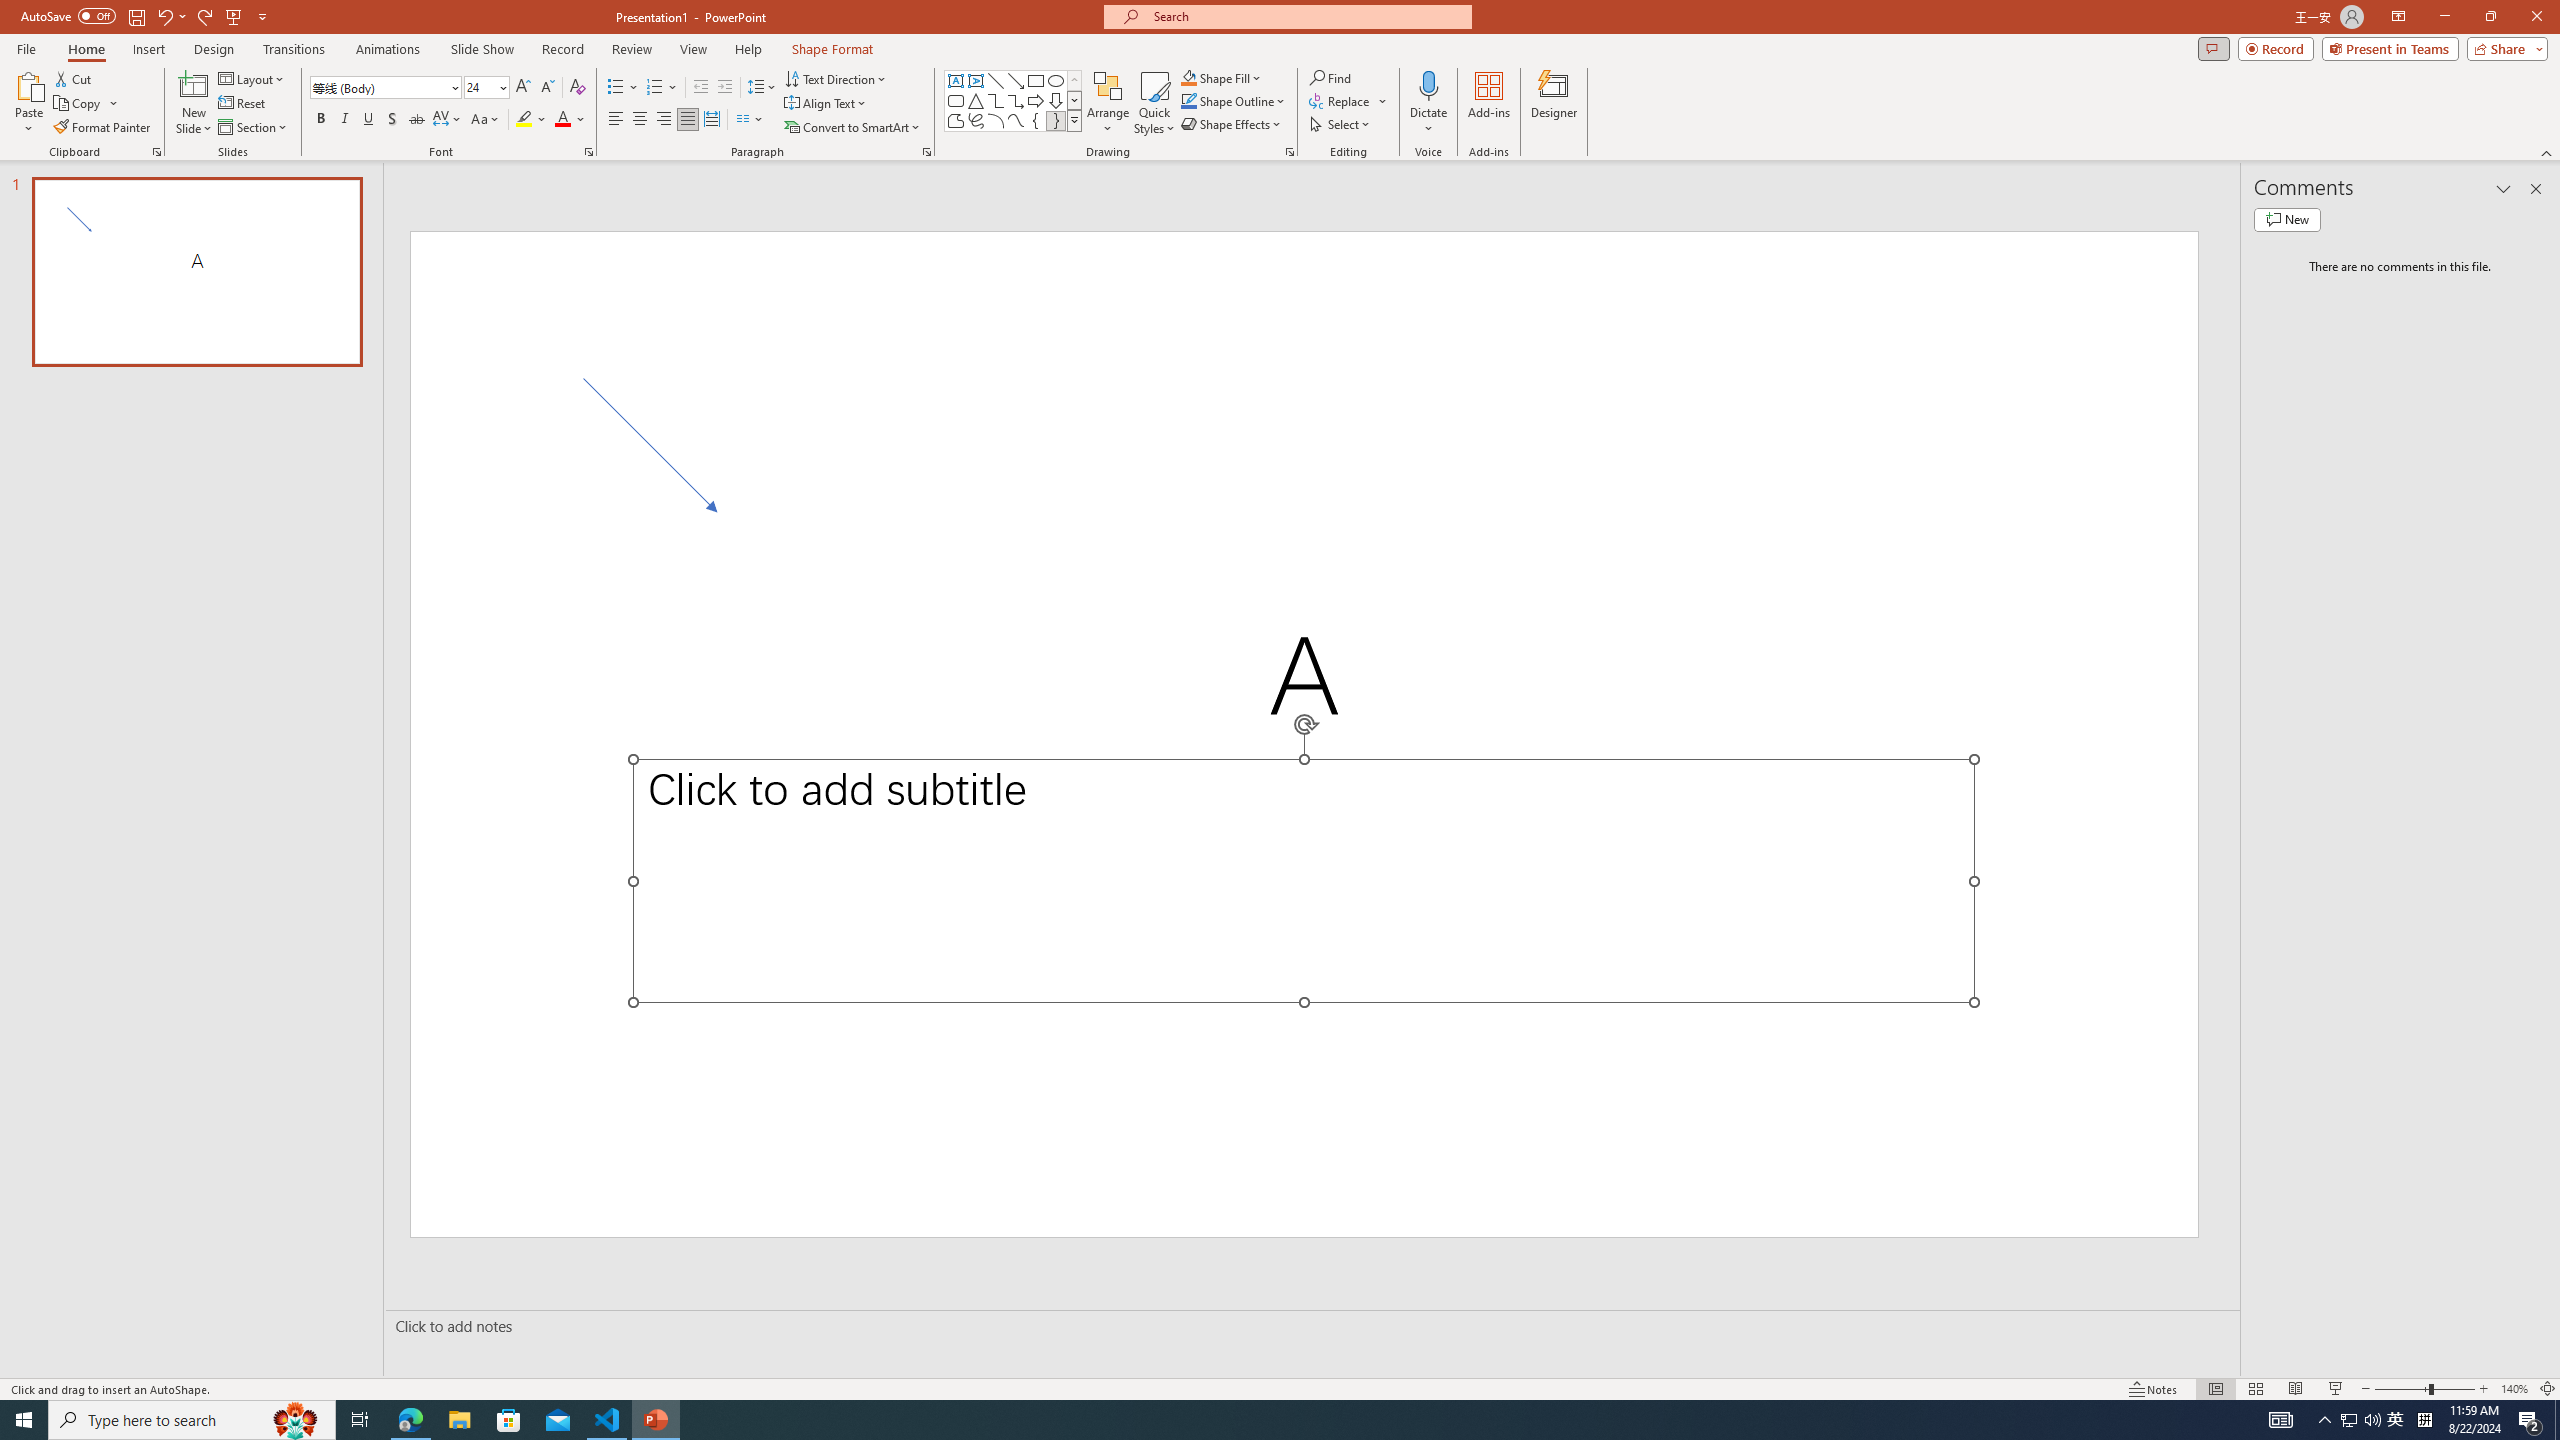 The height and width of the screenshot is (1440, 2560). Describe the element at coordinates (701, 88) in the screenshot. I see `Decrease Indent` at that location.